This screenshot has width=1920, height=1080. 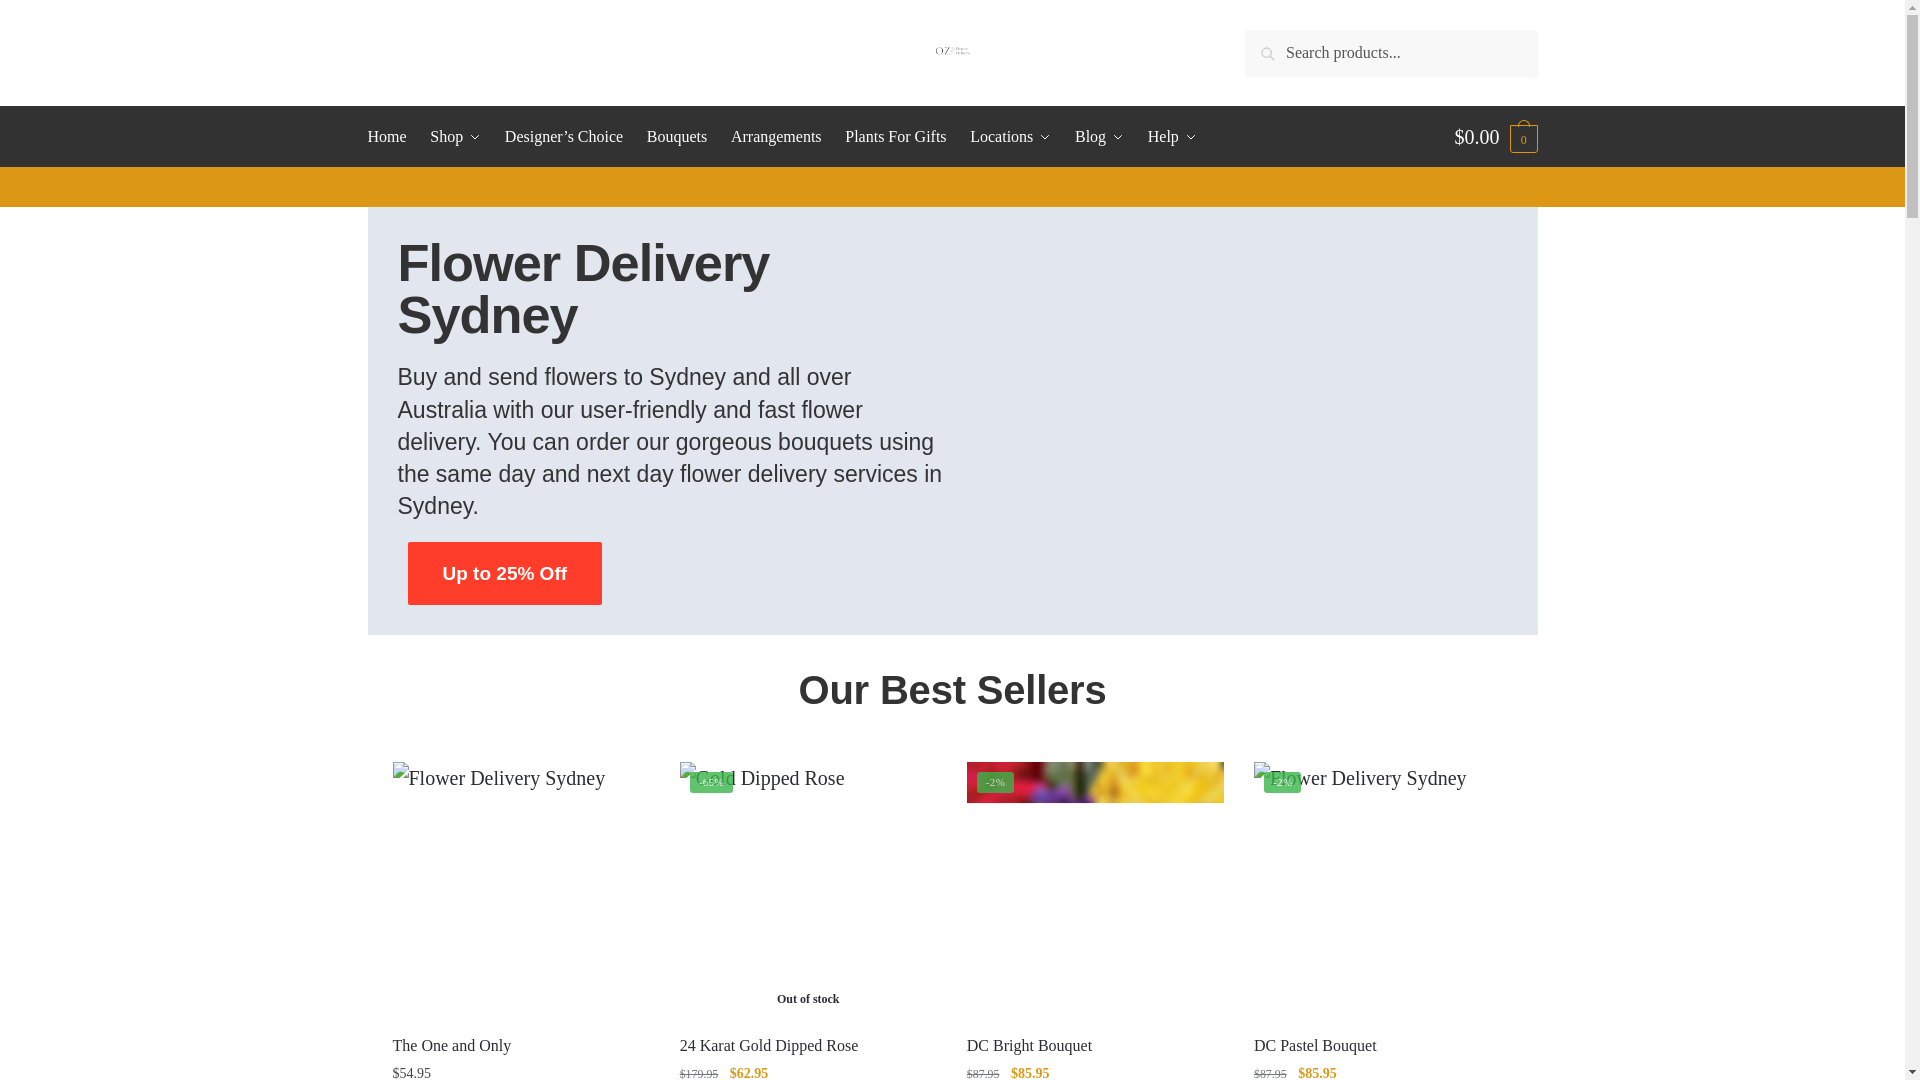 What do you see at coordinates (520, 890) in the screenshot?
I see `The One and Only` at bounding box center [520, 890].